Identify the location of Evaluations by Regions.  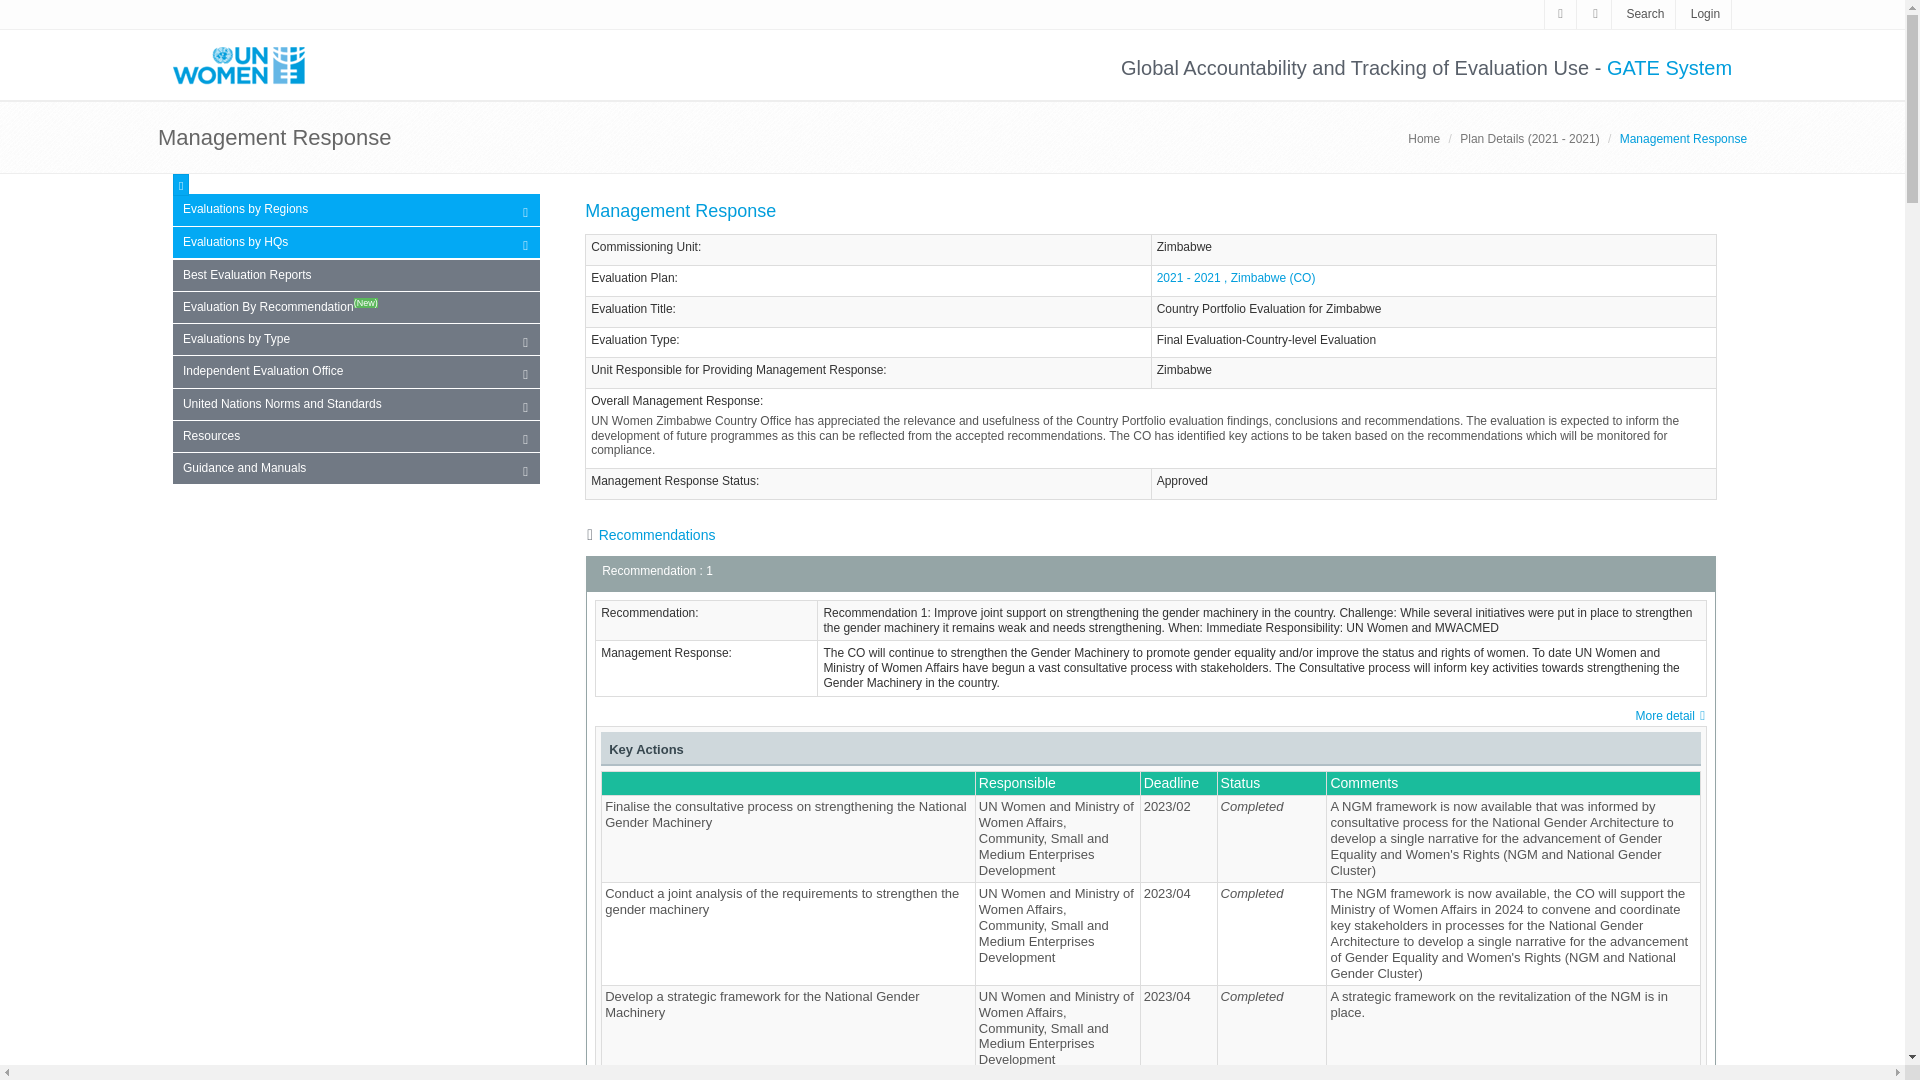
(356, 210).